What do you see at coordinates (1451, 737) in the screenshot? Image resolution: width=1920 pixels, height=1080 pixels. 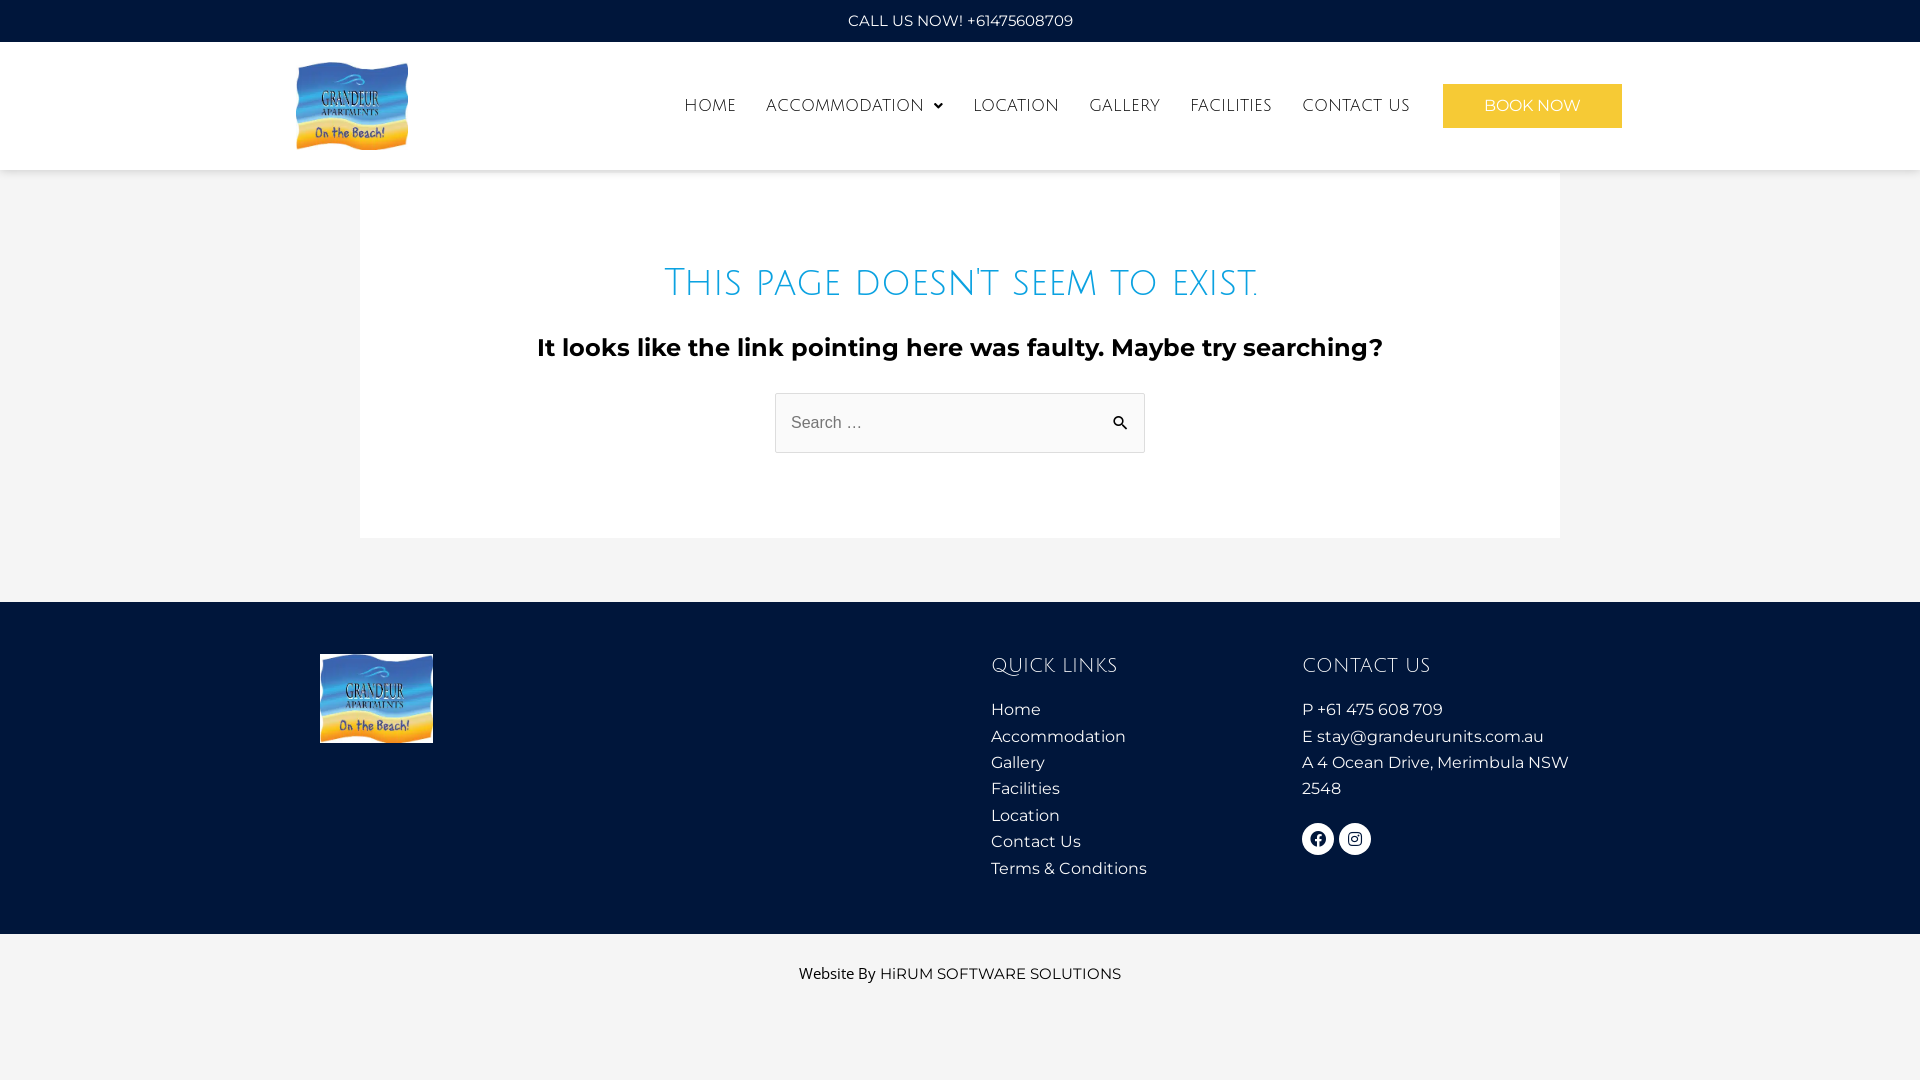 I see `E stay@grandeurunits.com.au` at bounding box center [1451, 737].